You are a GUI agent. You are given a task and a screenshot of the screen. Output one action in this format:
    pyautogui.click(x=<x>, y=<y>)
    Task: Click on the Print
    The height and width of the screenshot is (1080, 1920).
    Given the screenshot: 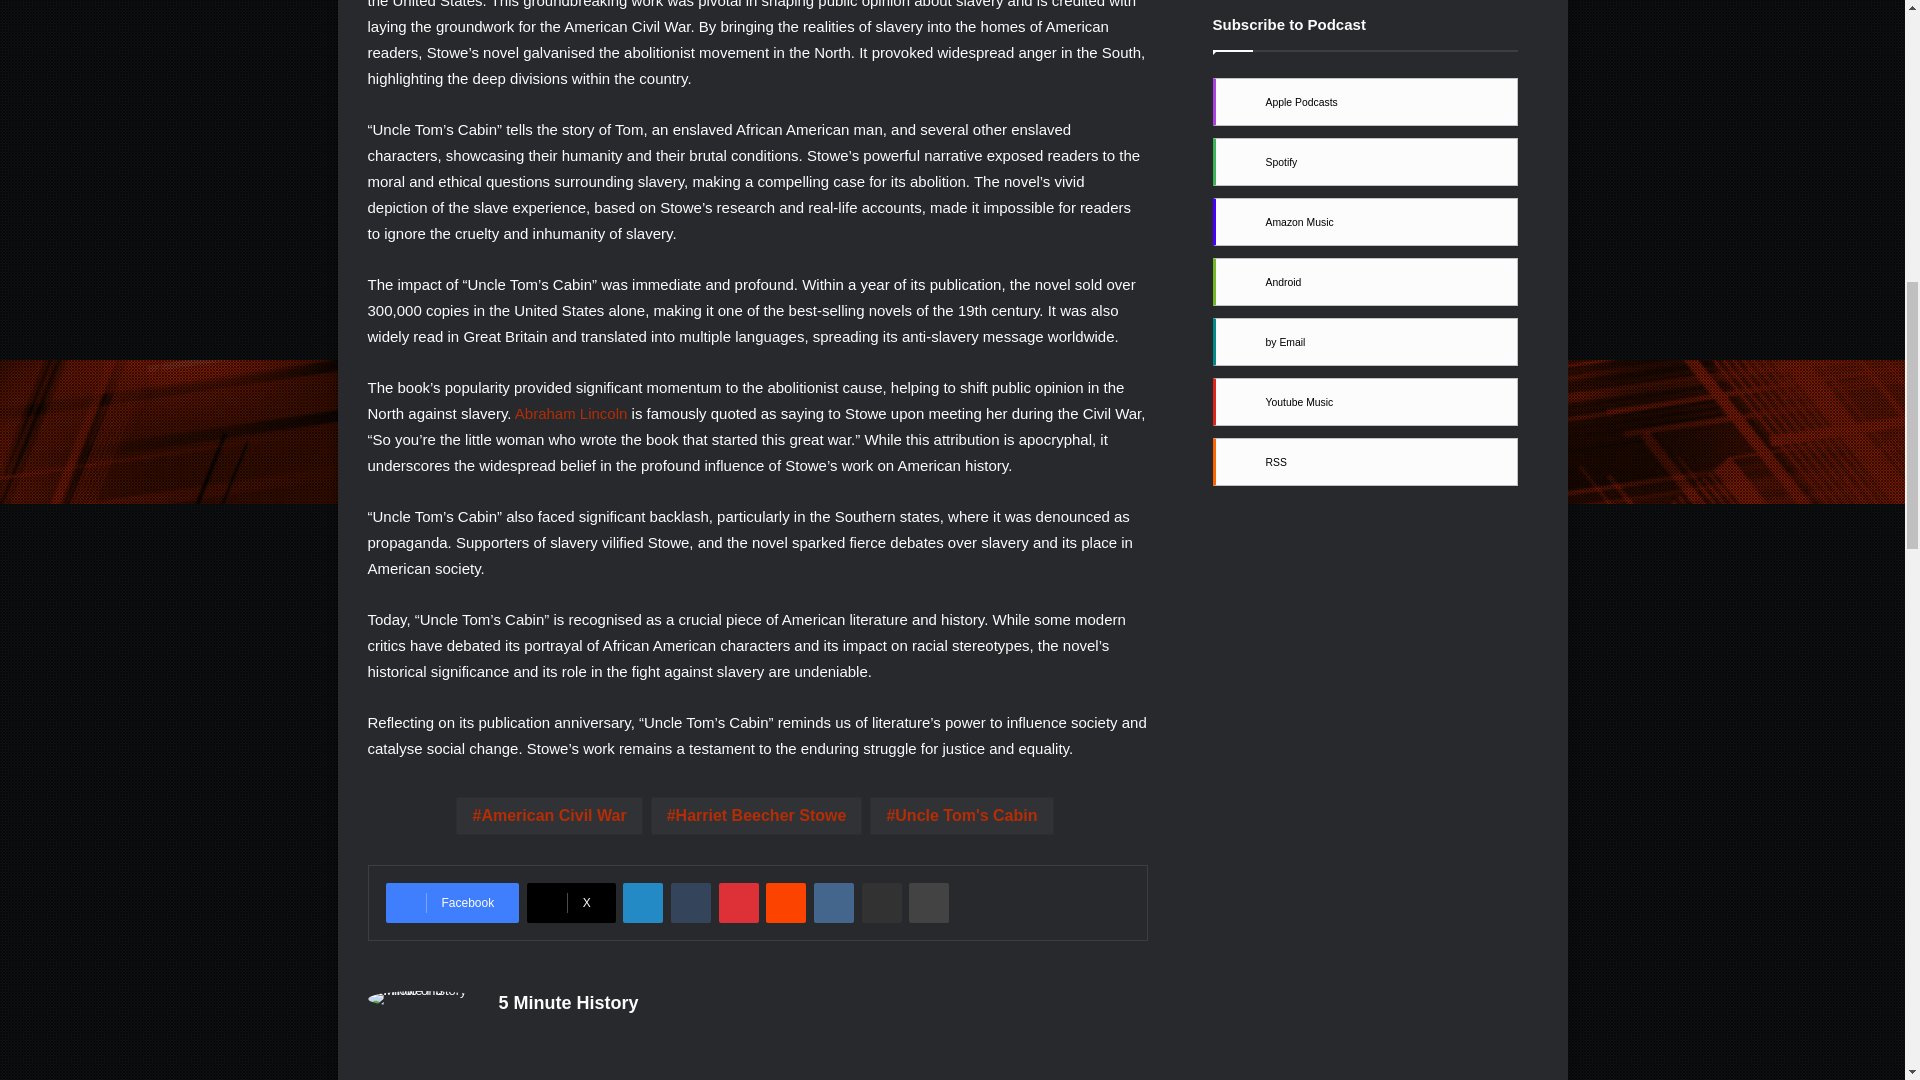 What is the action you would take?
    pyautogui.click(x=928, y=903)
    